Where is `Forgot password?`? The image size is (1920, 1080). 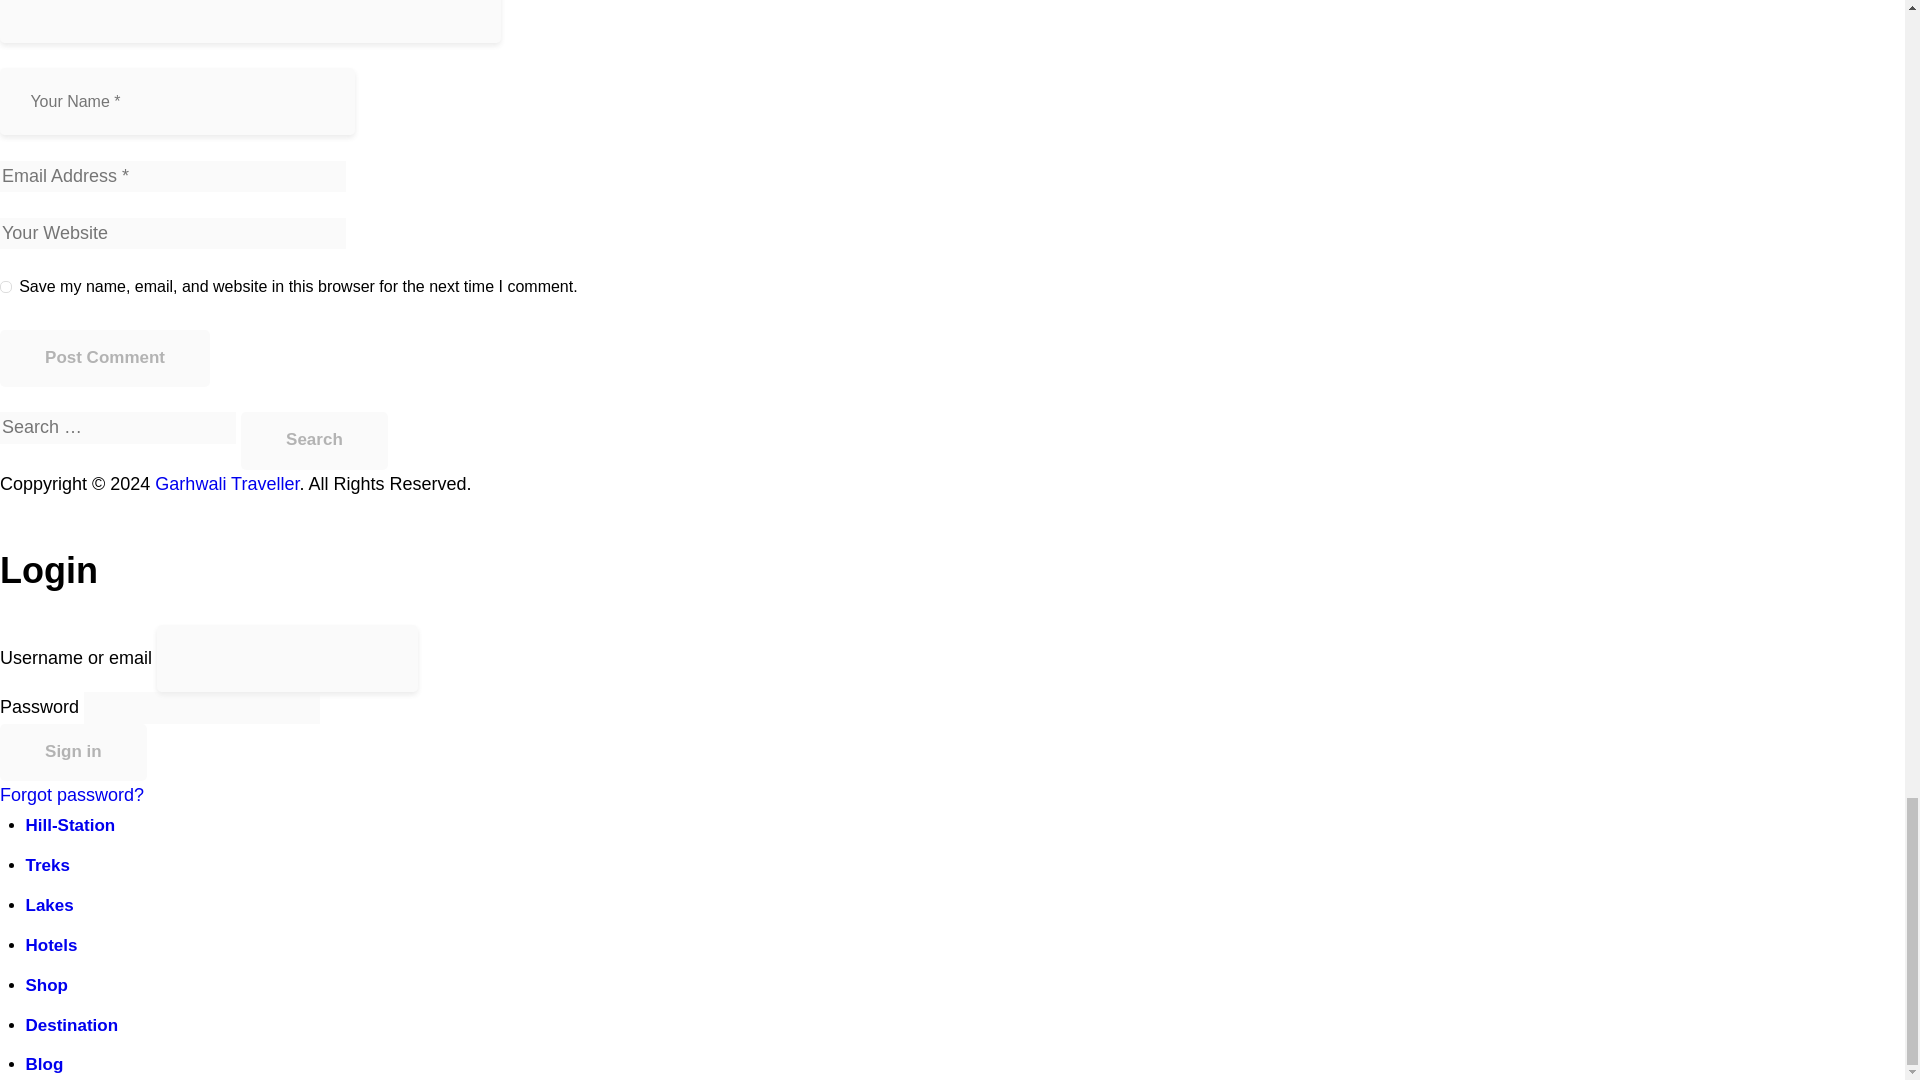
Forgot password? is located at coordinates (72, 794).